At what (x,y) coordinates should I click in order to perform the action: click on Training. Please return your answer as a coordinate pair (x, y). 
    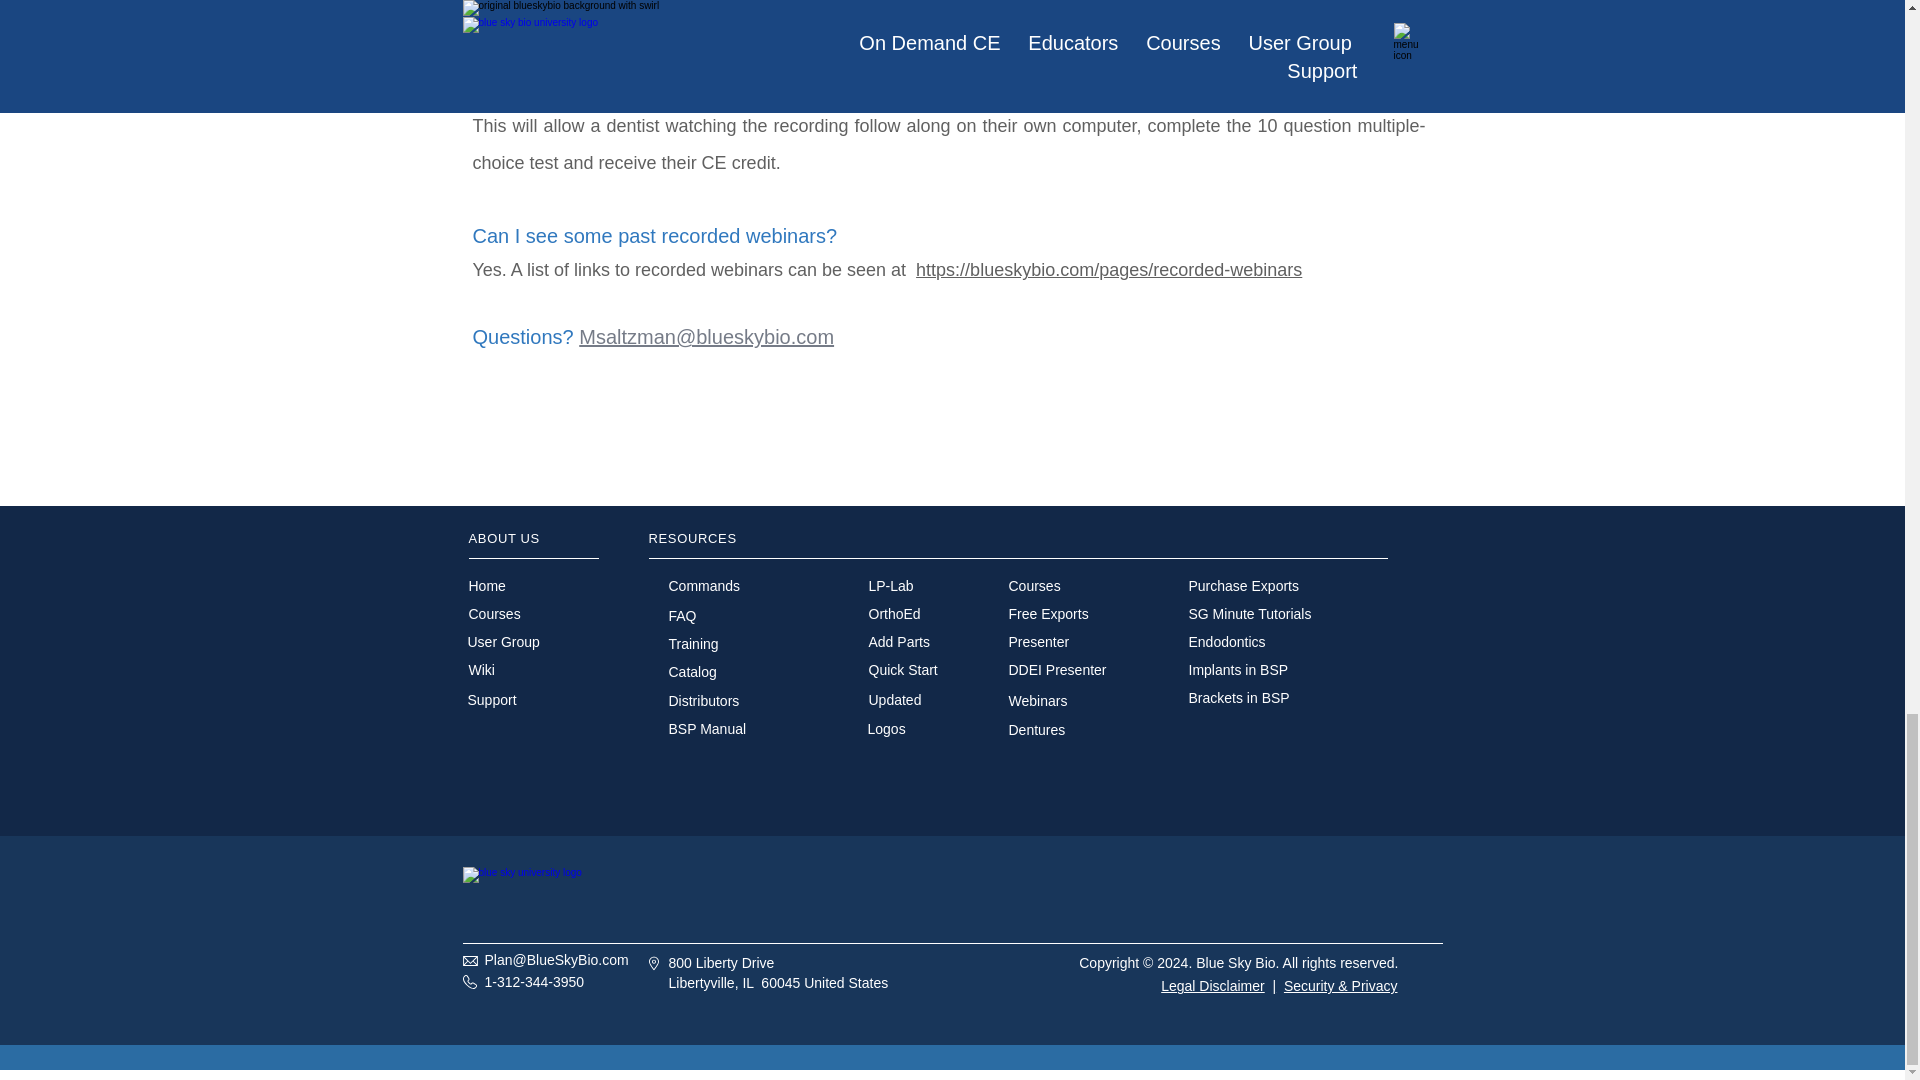
    Looking at the image, I should click on (693, 644).